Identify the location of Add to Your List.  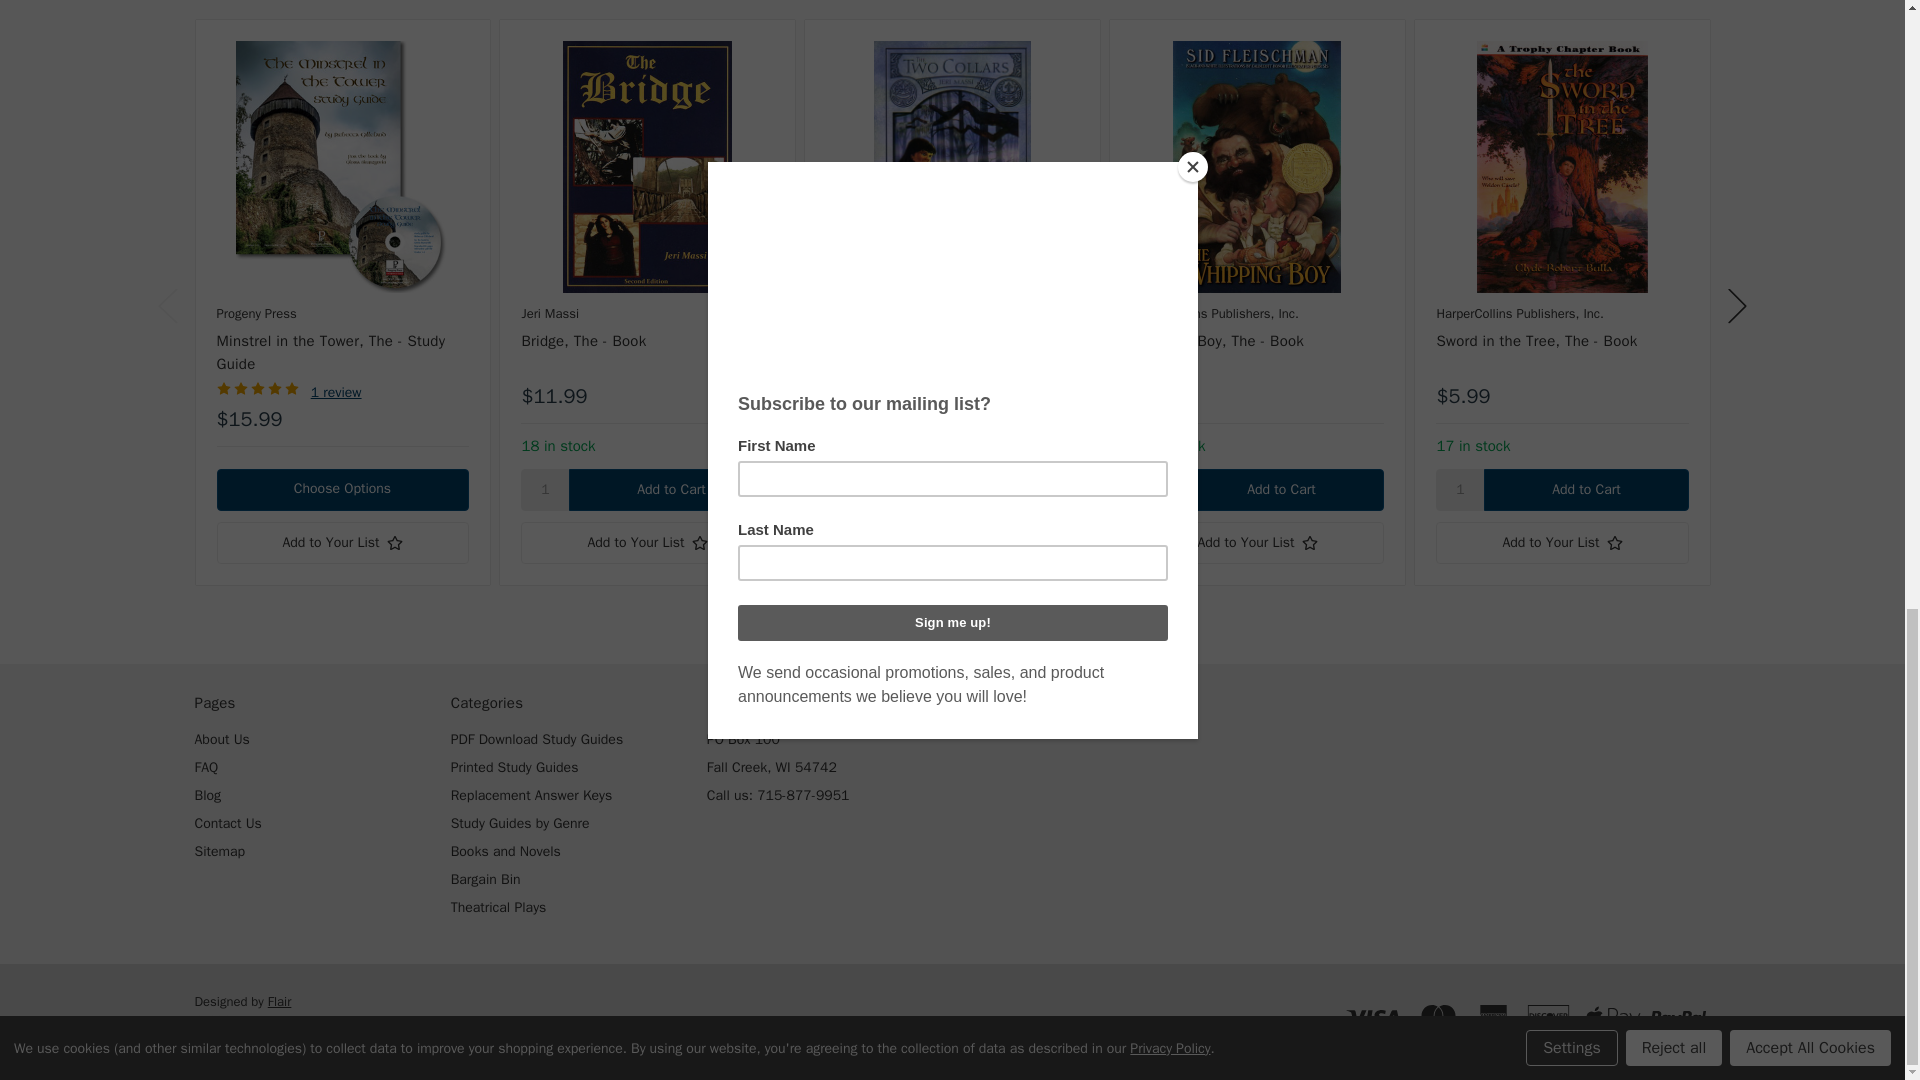
(951, 542).